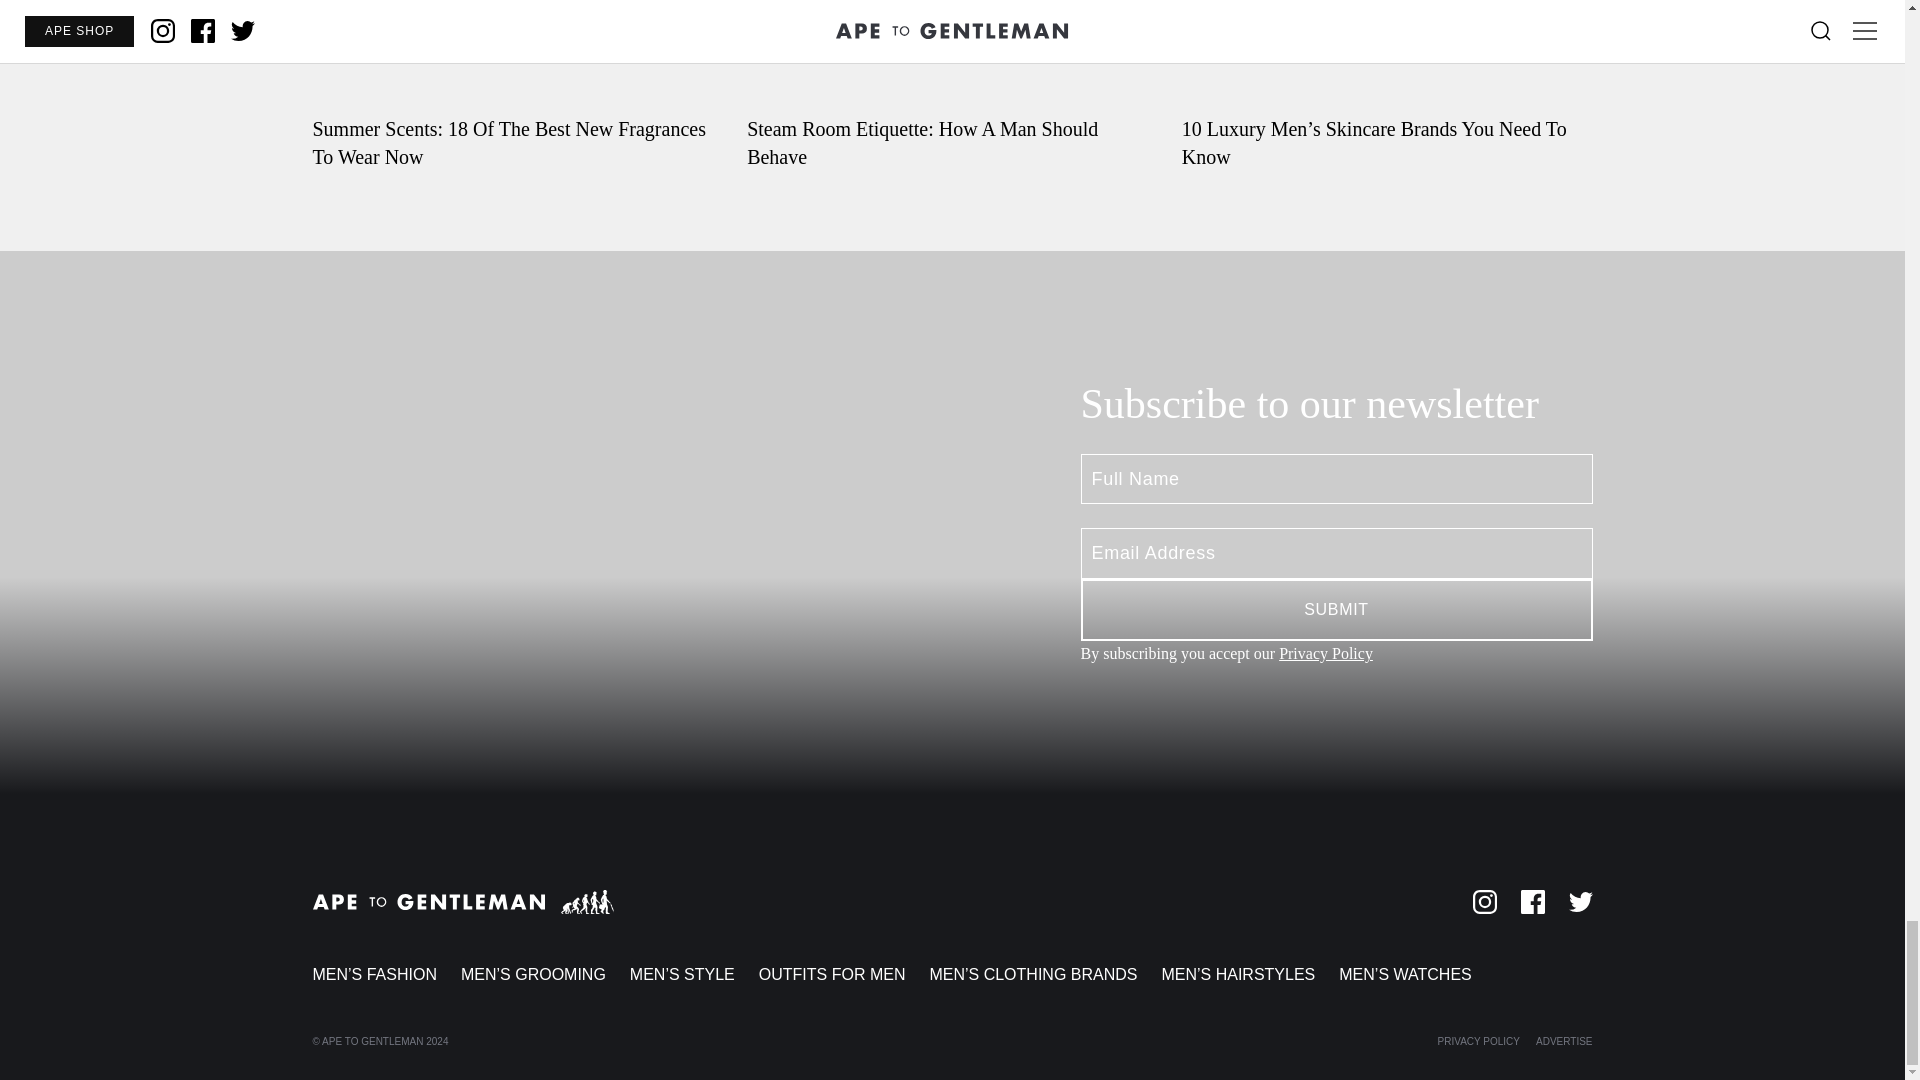 The width and height of the screenshot is (1920, 1080). I want to click on Instagram, so click(1484, 901).